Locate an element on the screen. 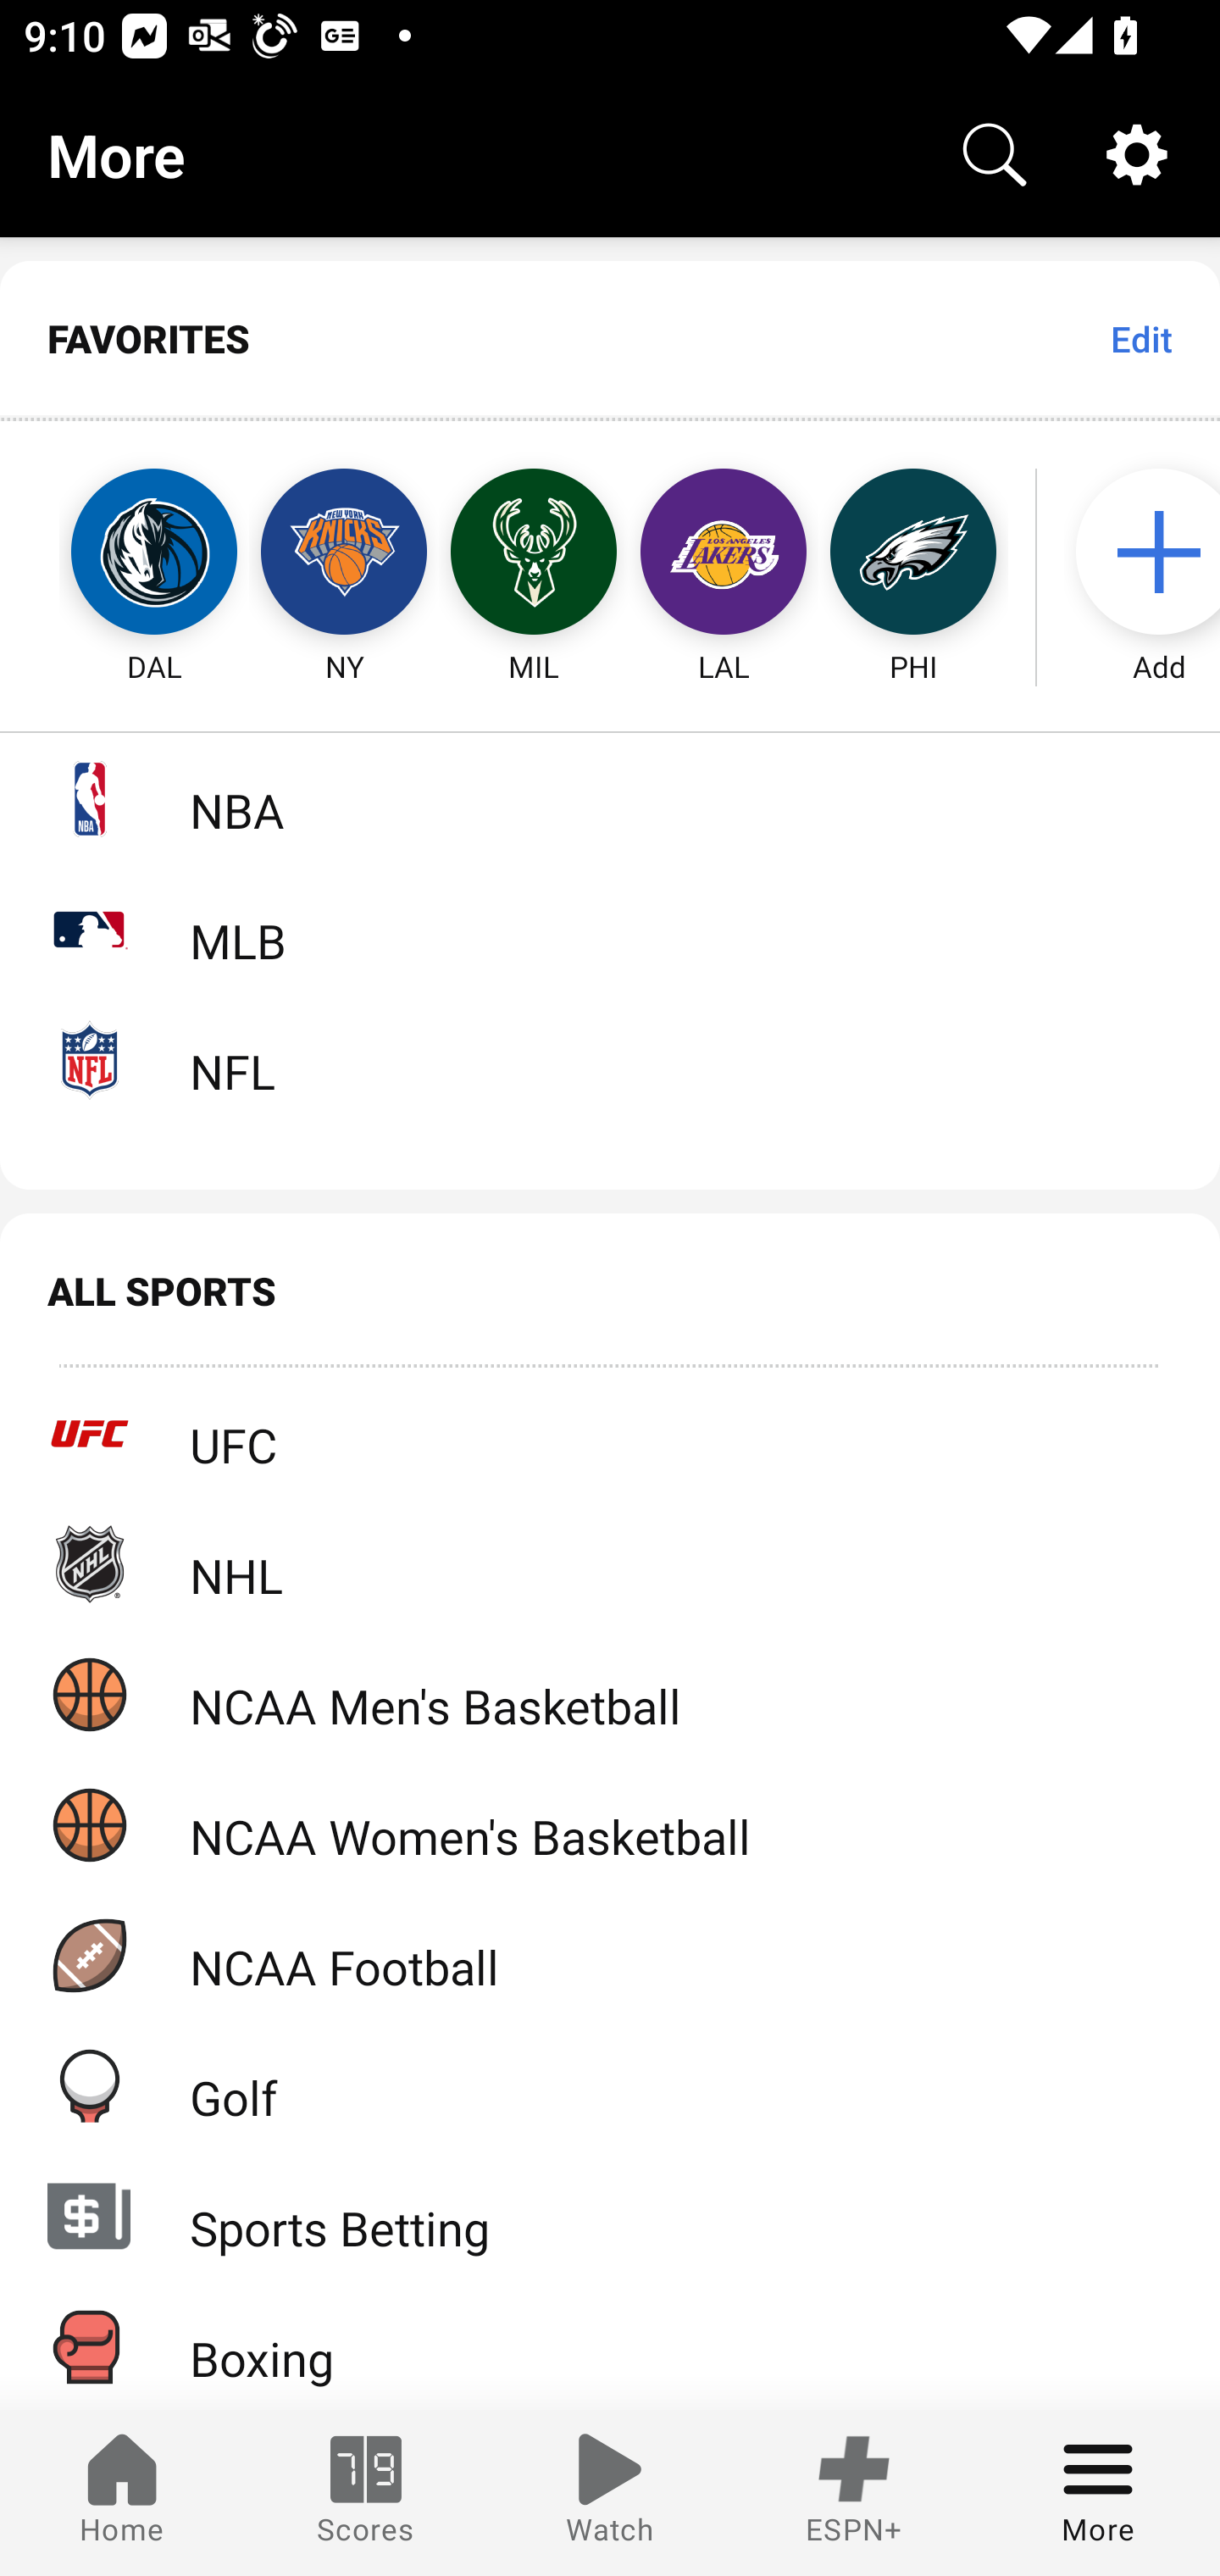 The image size is (1220, 2576).  Add is located at coordinates (1142, 552).